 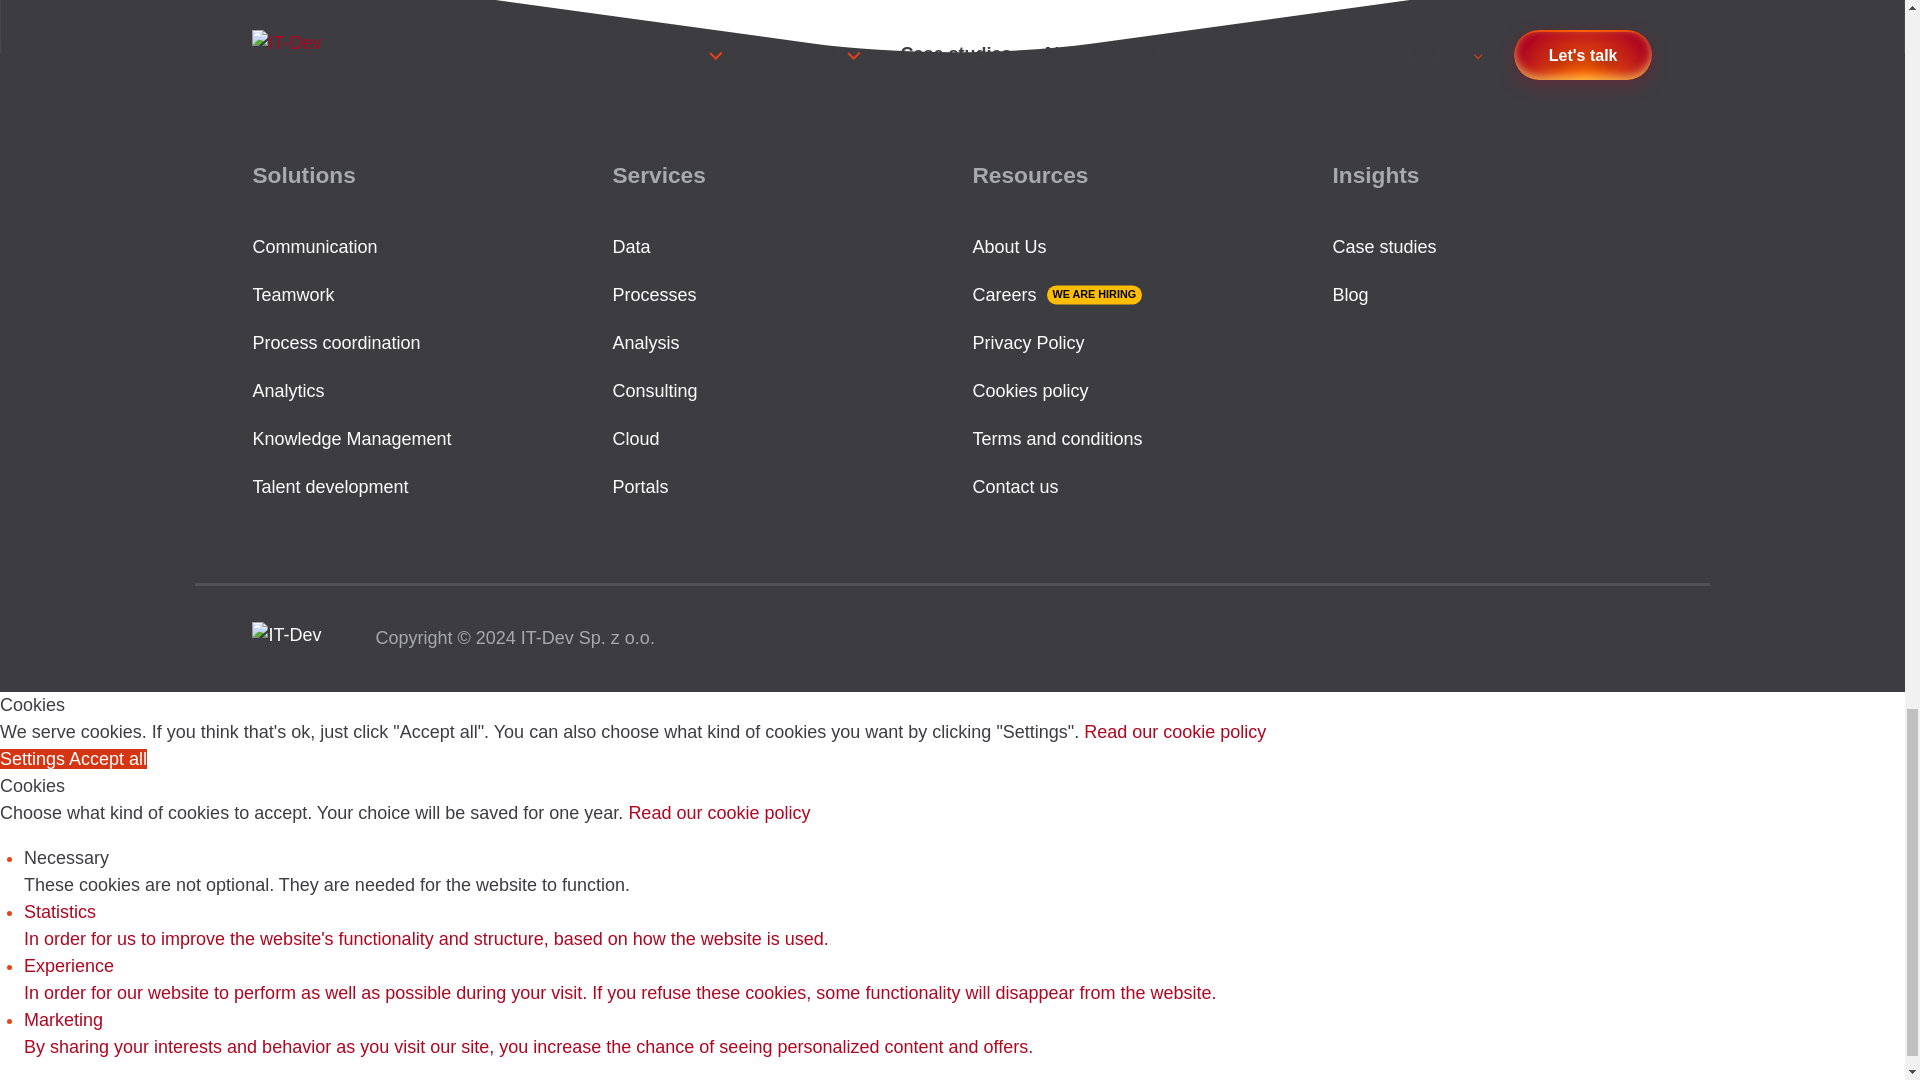 What do you see at coordinates (654, 390) in the screenshot?
I see `Consulting` at bounding box center [654, 390].